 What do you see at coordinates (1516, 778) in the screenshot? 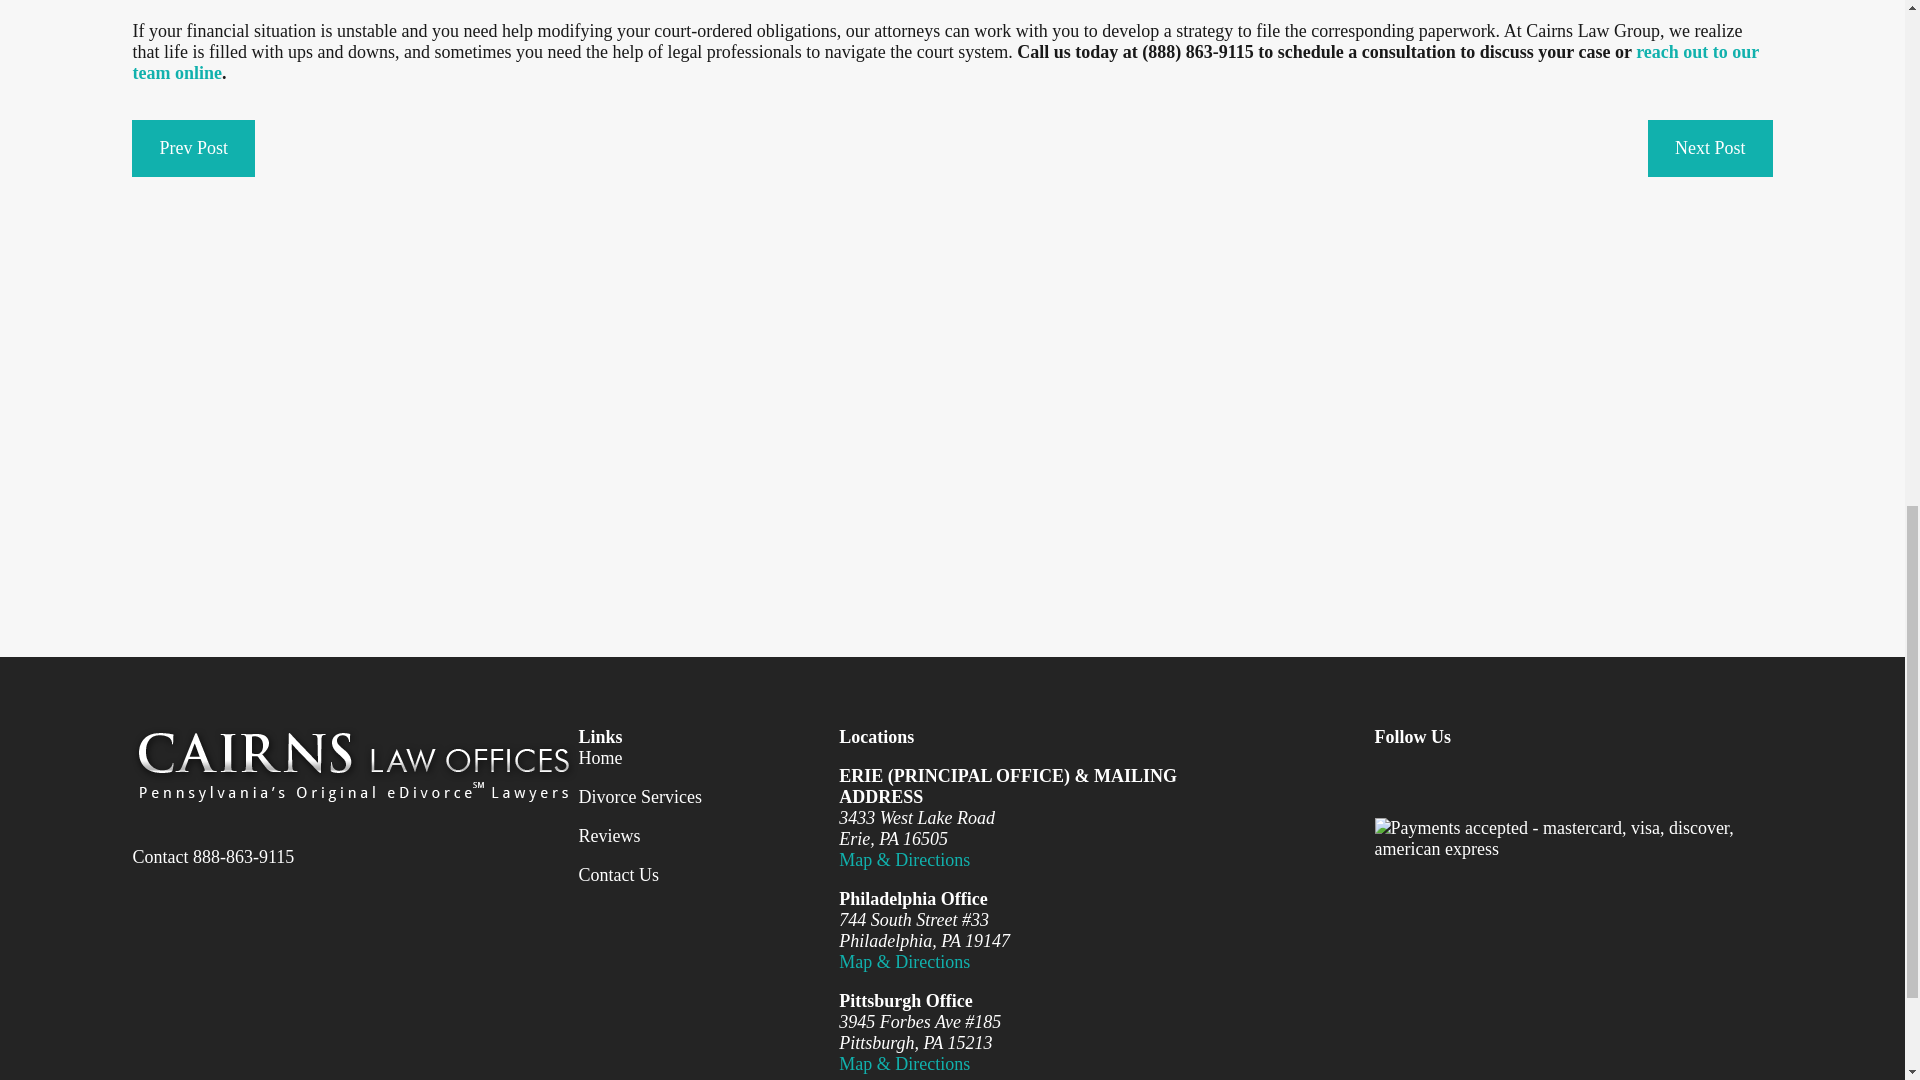
I see `LinkedIn` at bounding box center [1516, 778].